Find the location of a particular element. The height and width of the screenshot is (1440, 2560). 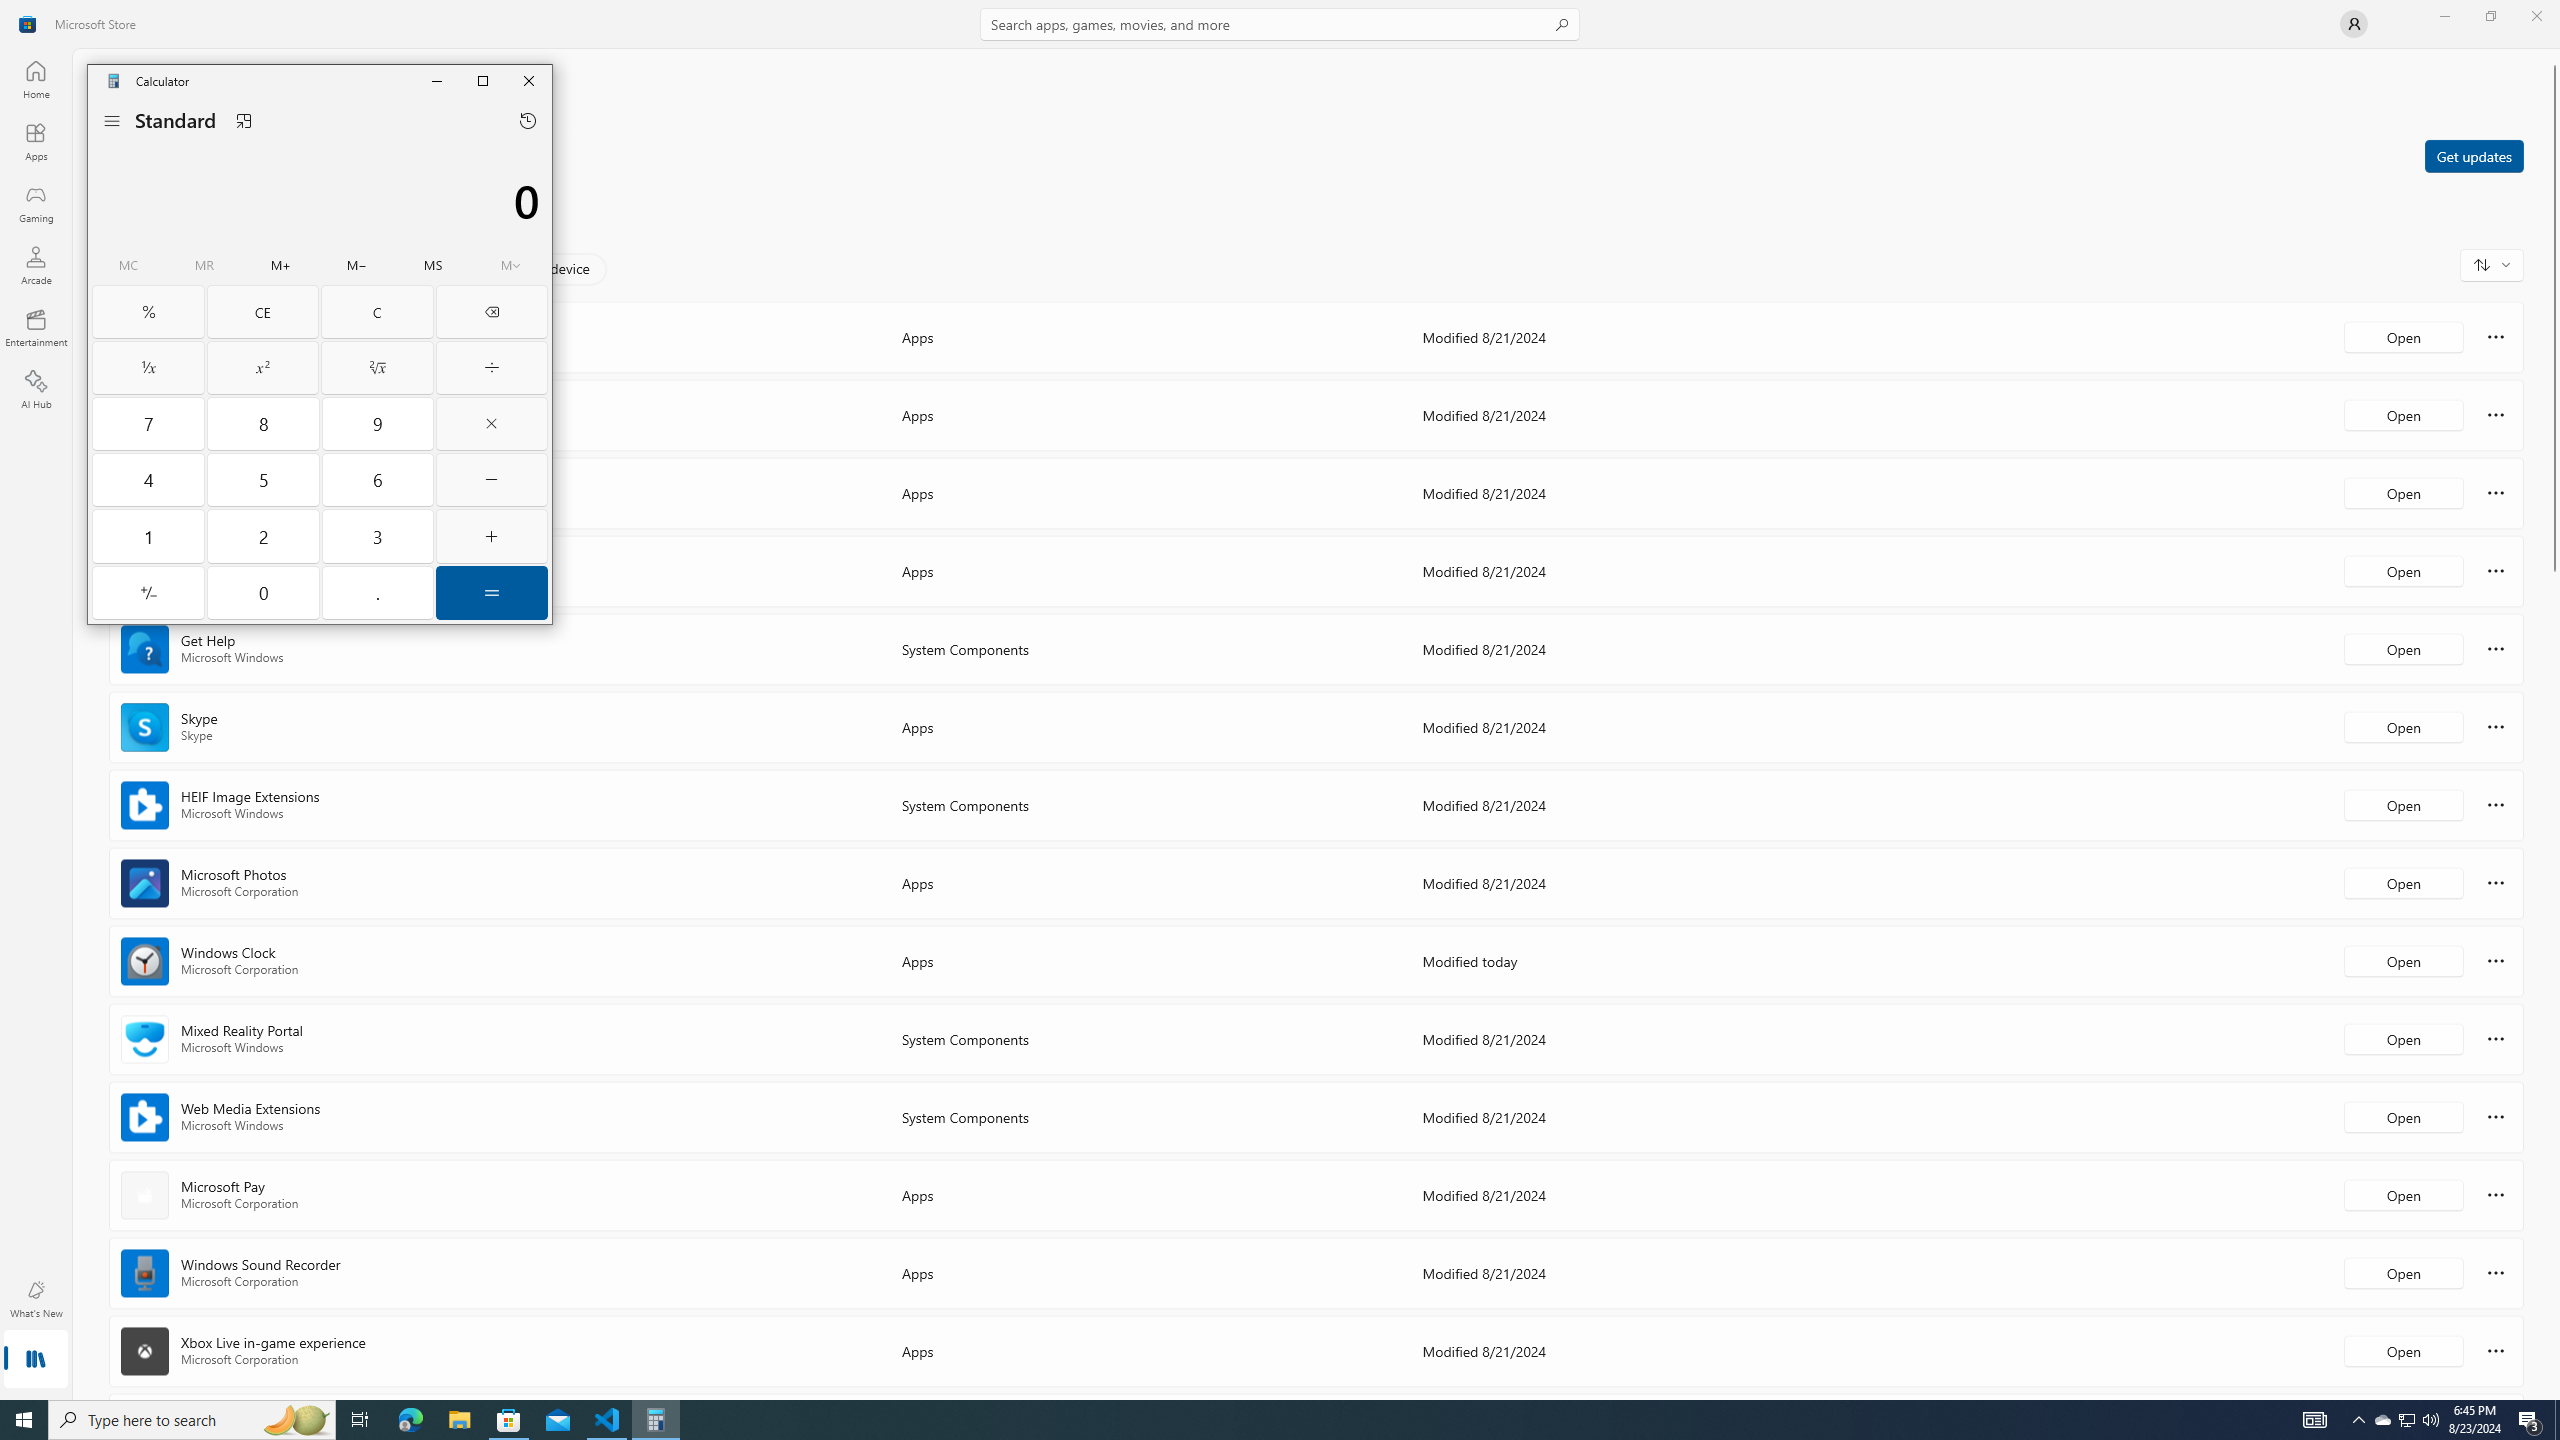

Vertical Small Increase is located at coordinates (2554, 1392).